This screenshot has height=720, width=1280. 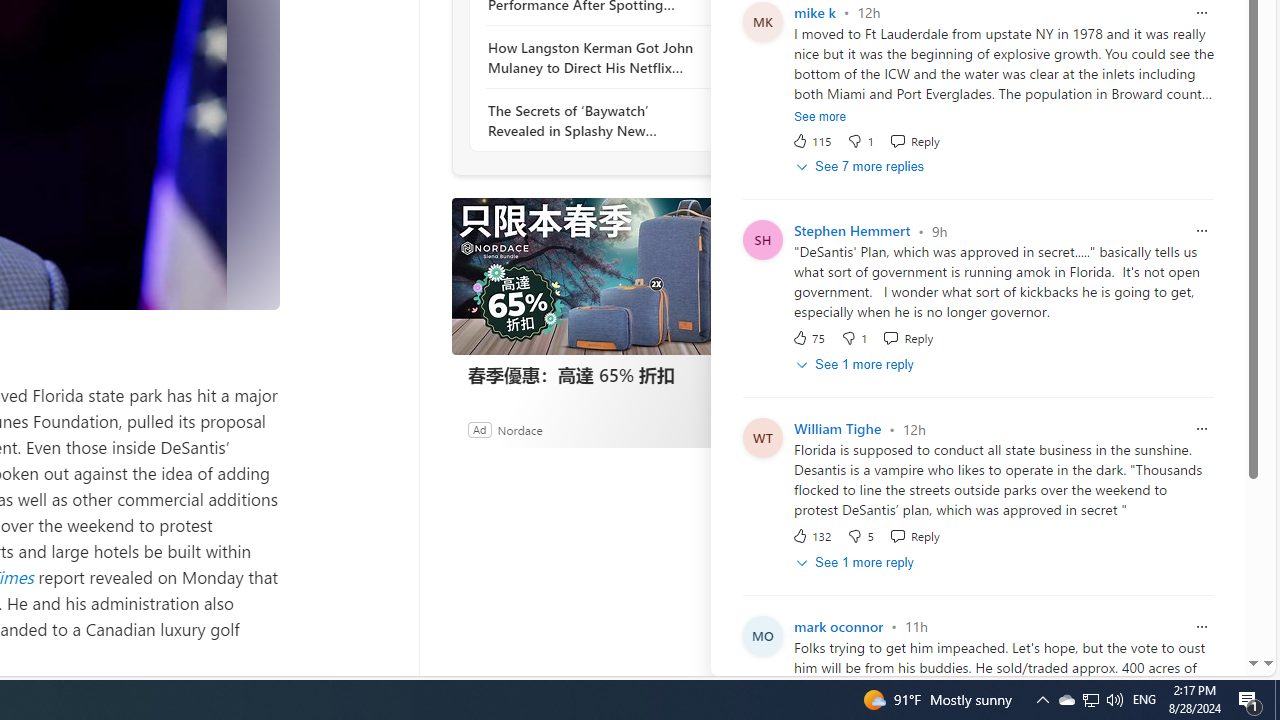 I want to click on 115 Like, so click(x=811, y=140).